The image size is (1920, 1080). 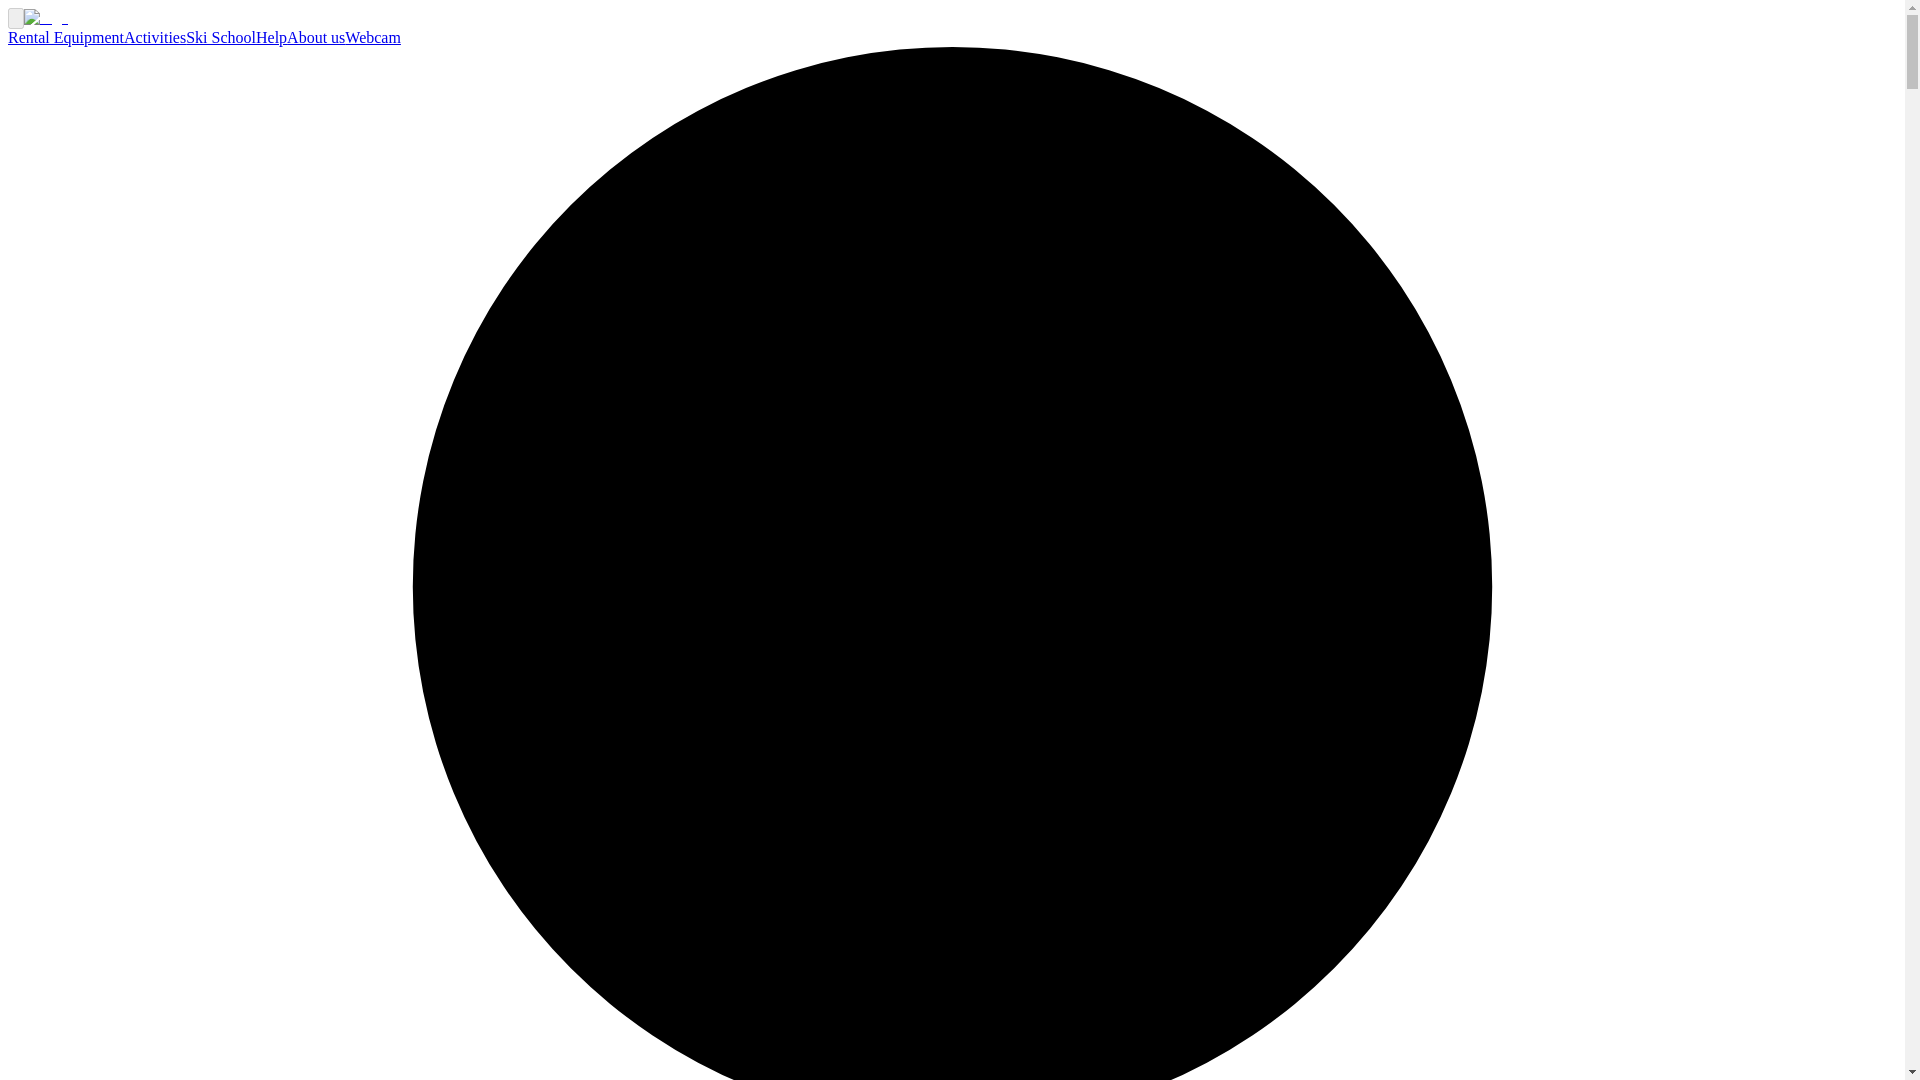 What do you see at coordinates (220, 38) in the screenshot?
I see `Ski School` at bounding box center [220, 38].